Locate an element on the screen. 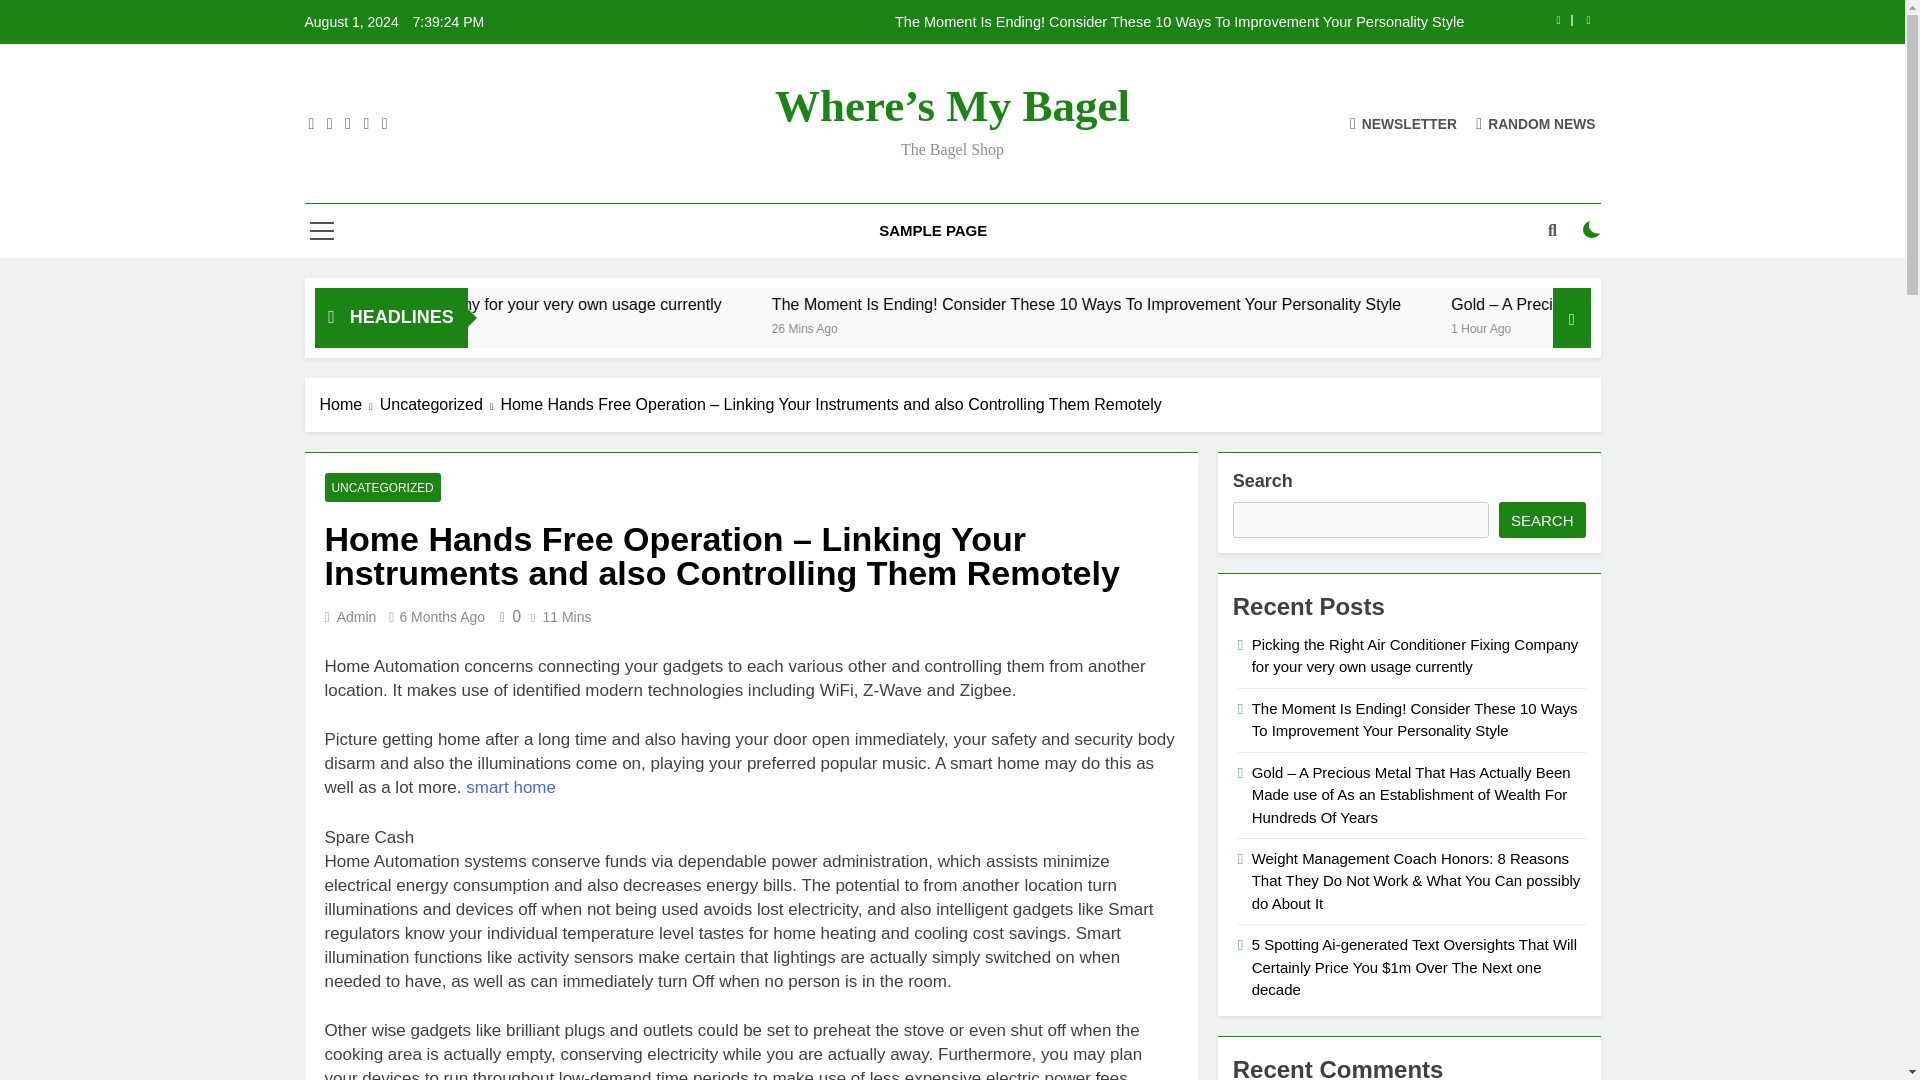 The width and height of the screenshot is (1920, 1080). on is located at coordinates (1592, 230).